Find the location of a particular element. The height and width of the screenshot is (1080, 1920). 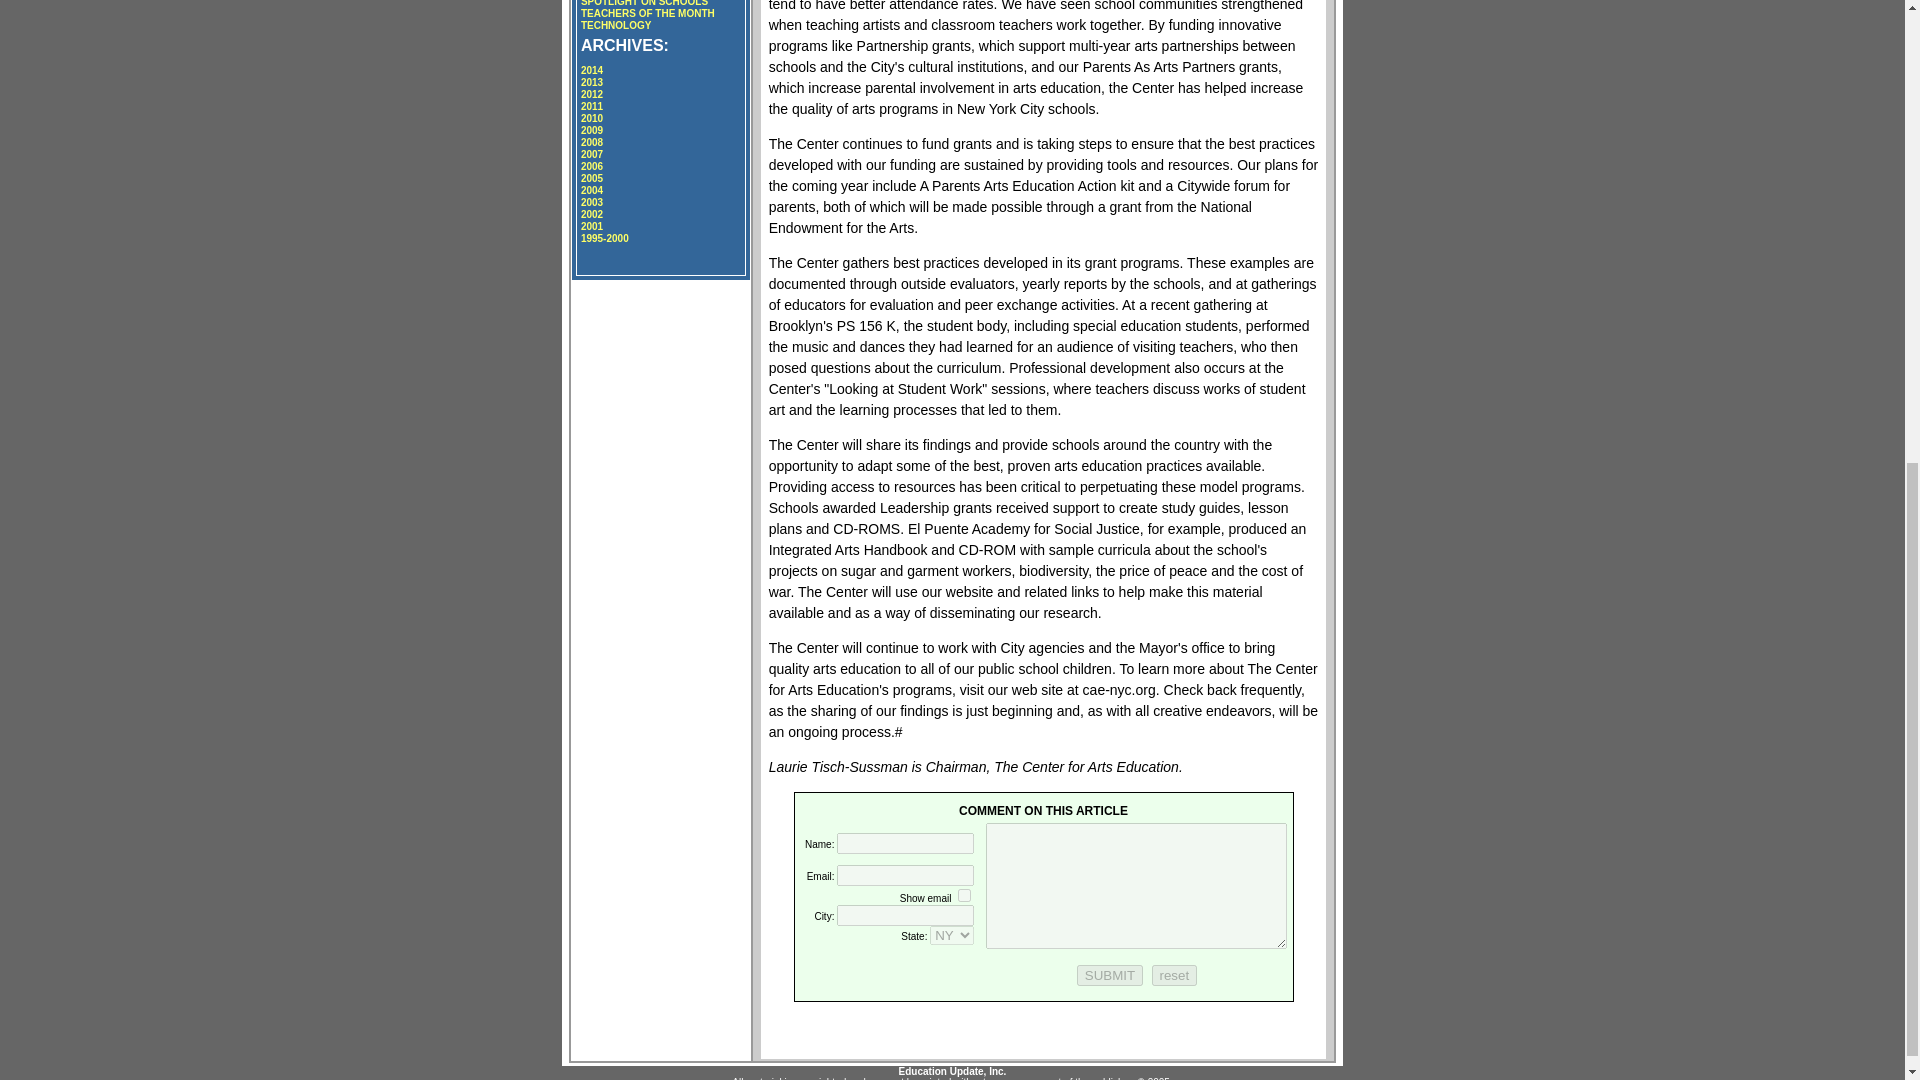

TECHNOLOGY is located at coordinates (616, 26).